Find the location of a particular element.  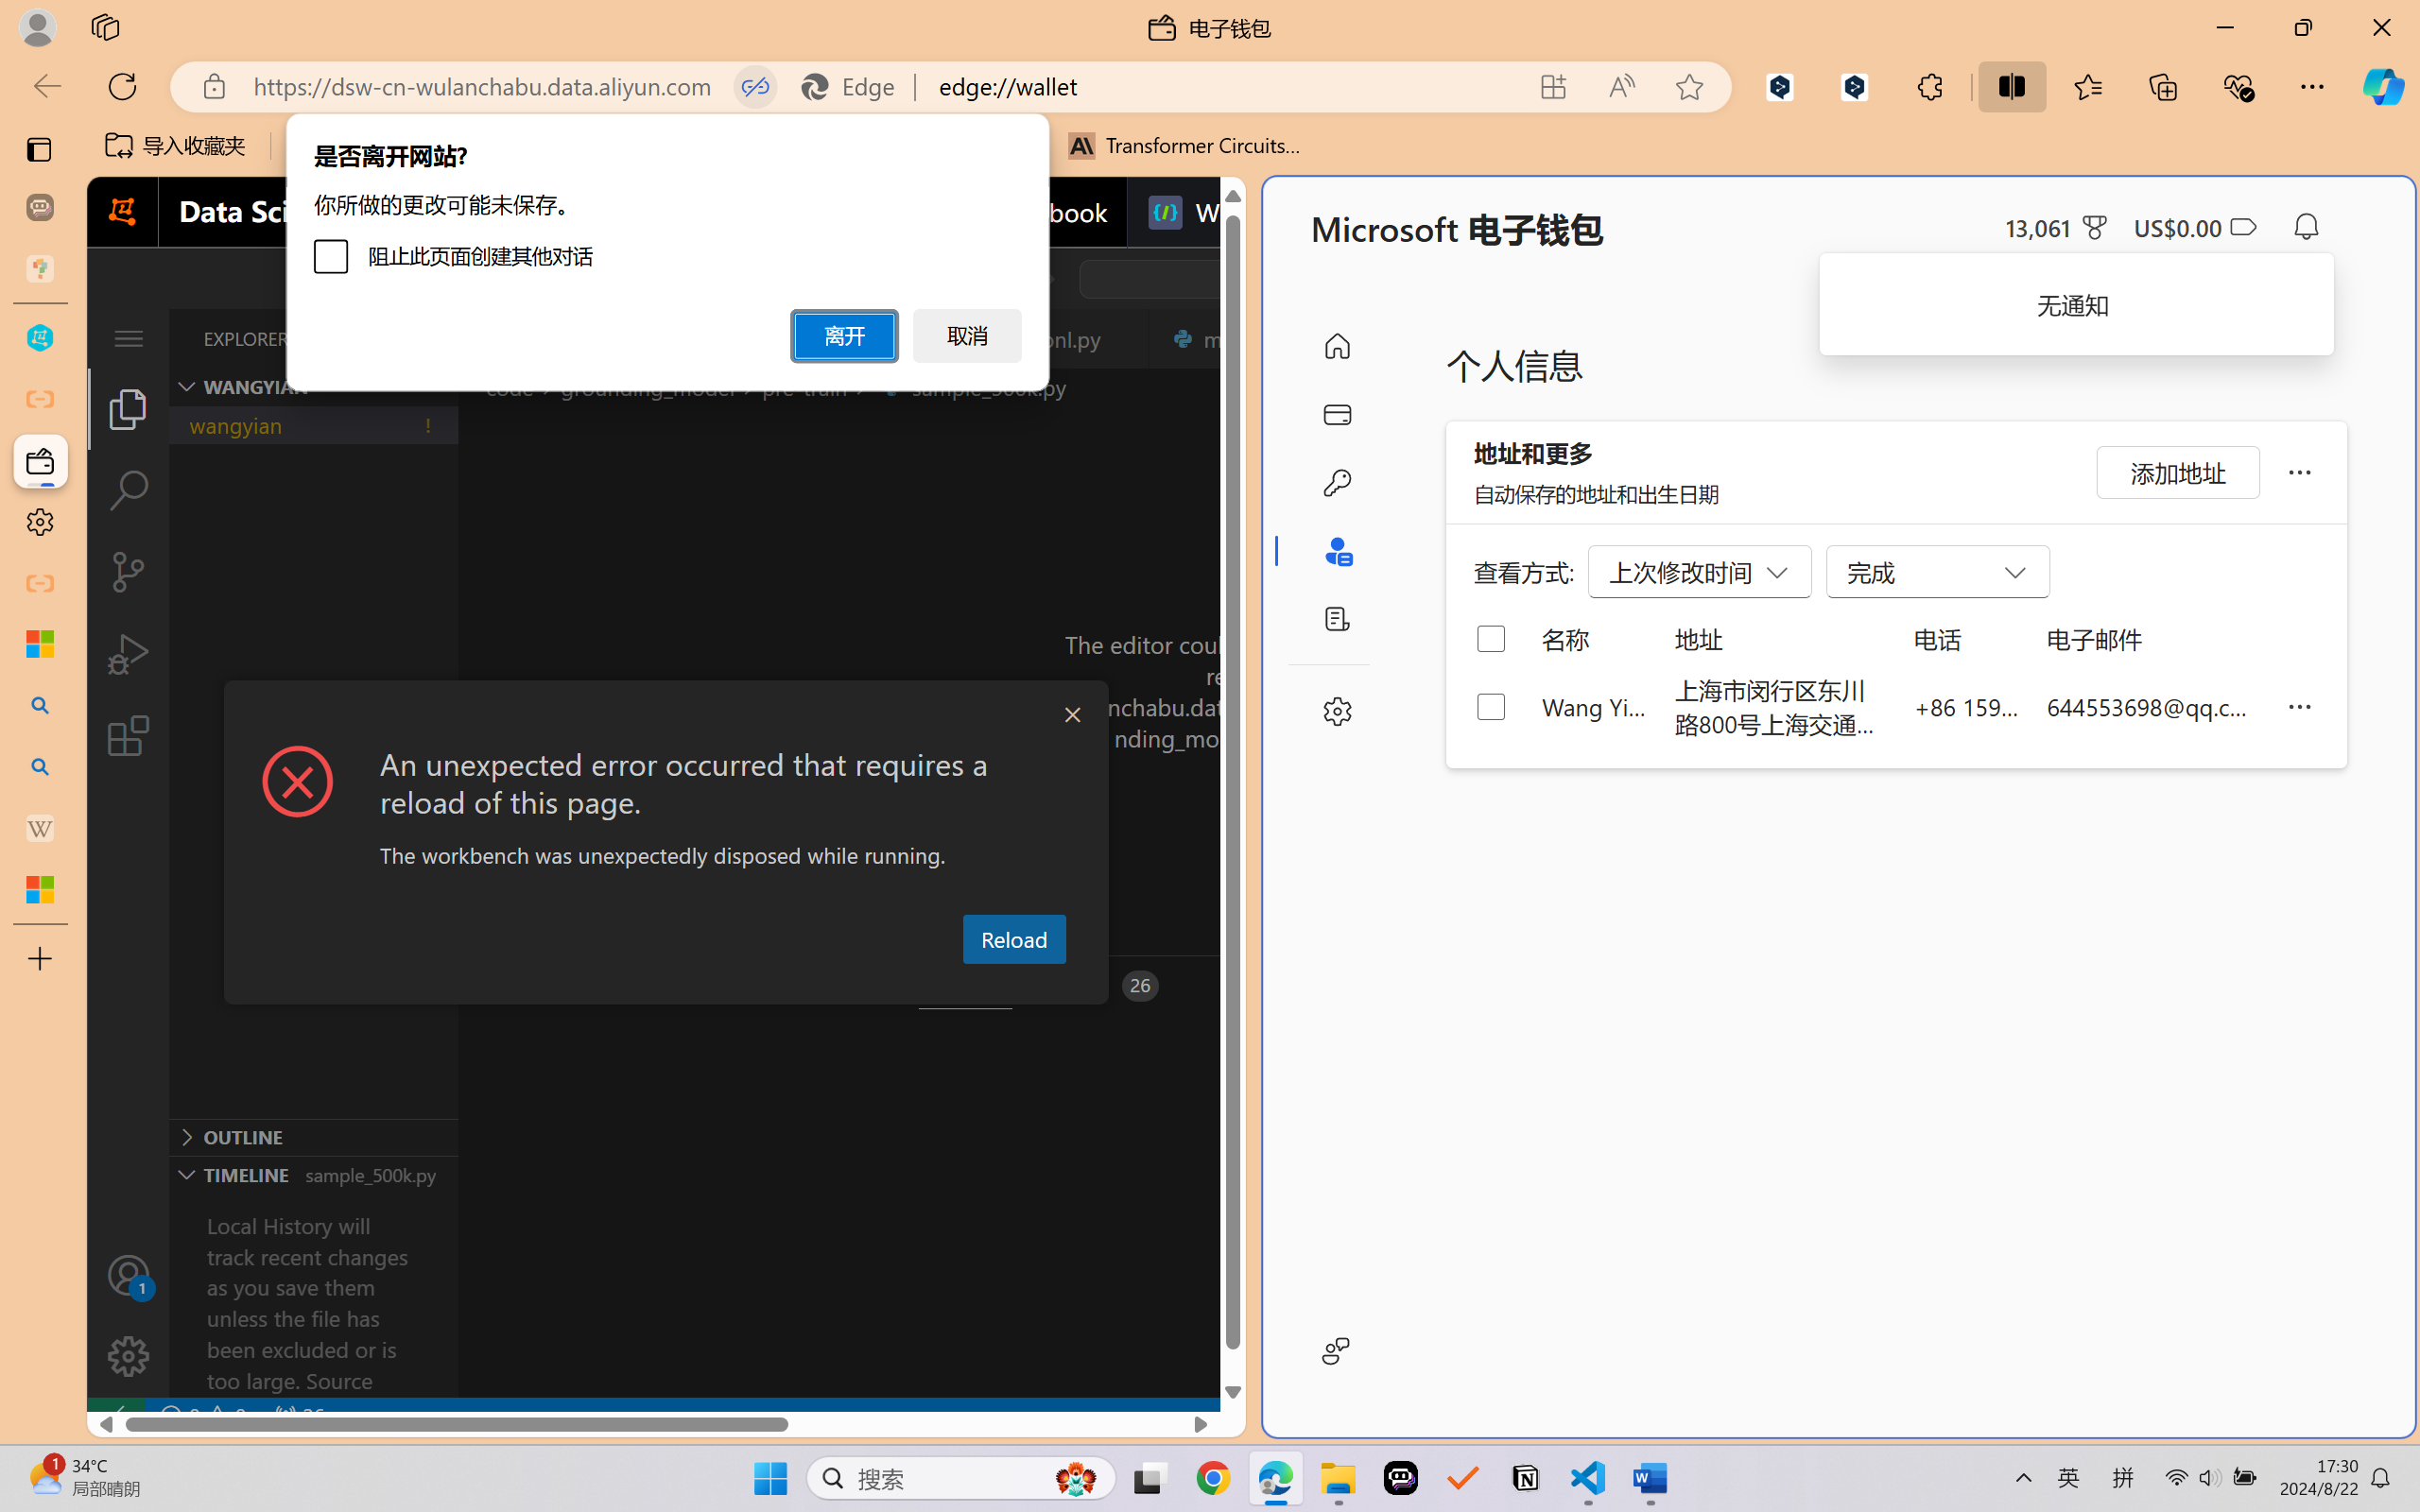

Outline Section is located at coordinates (313, 1136).